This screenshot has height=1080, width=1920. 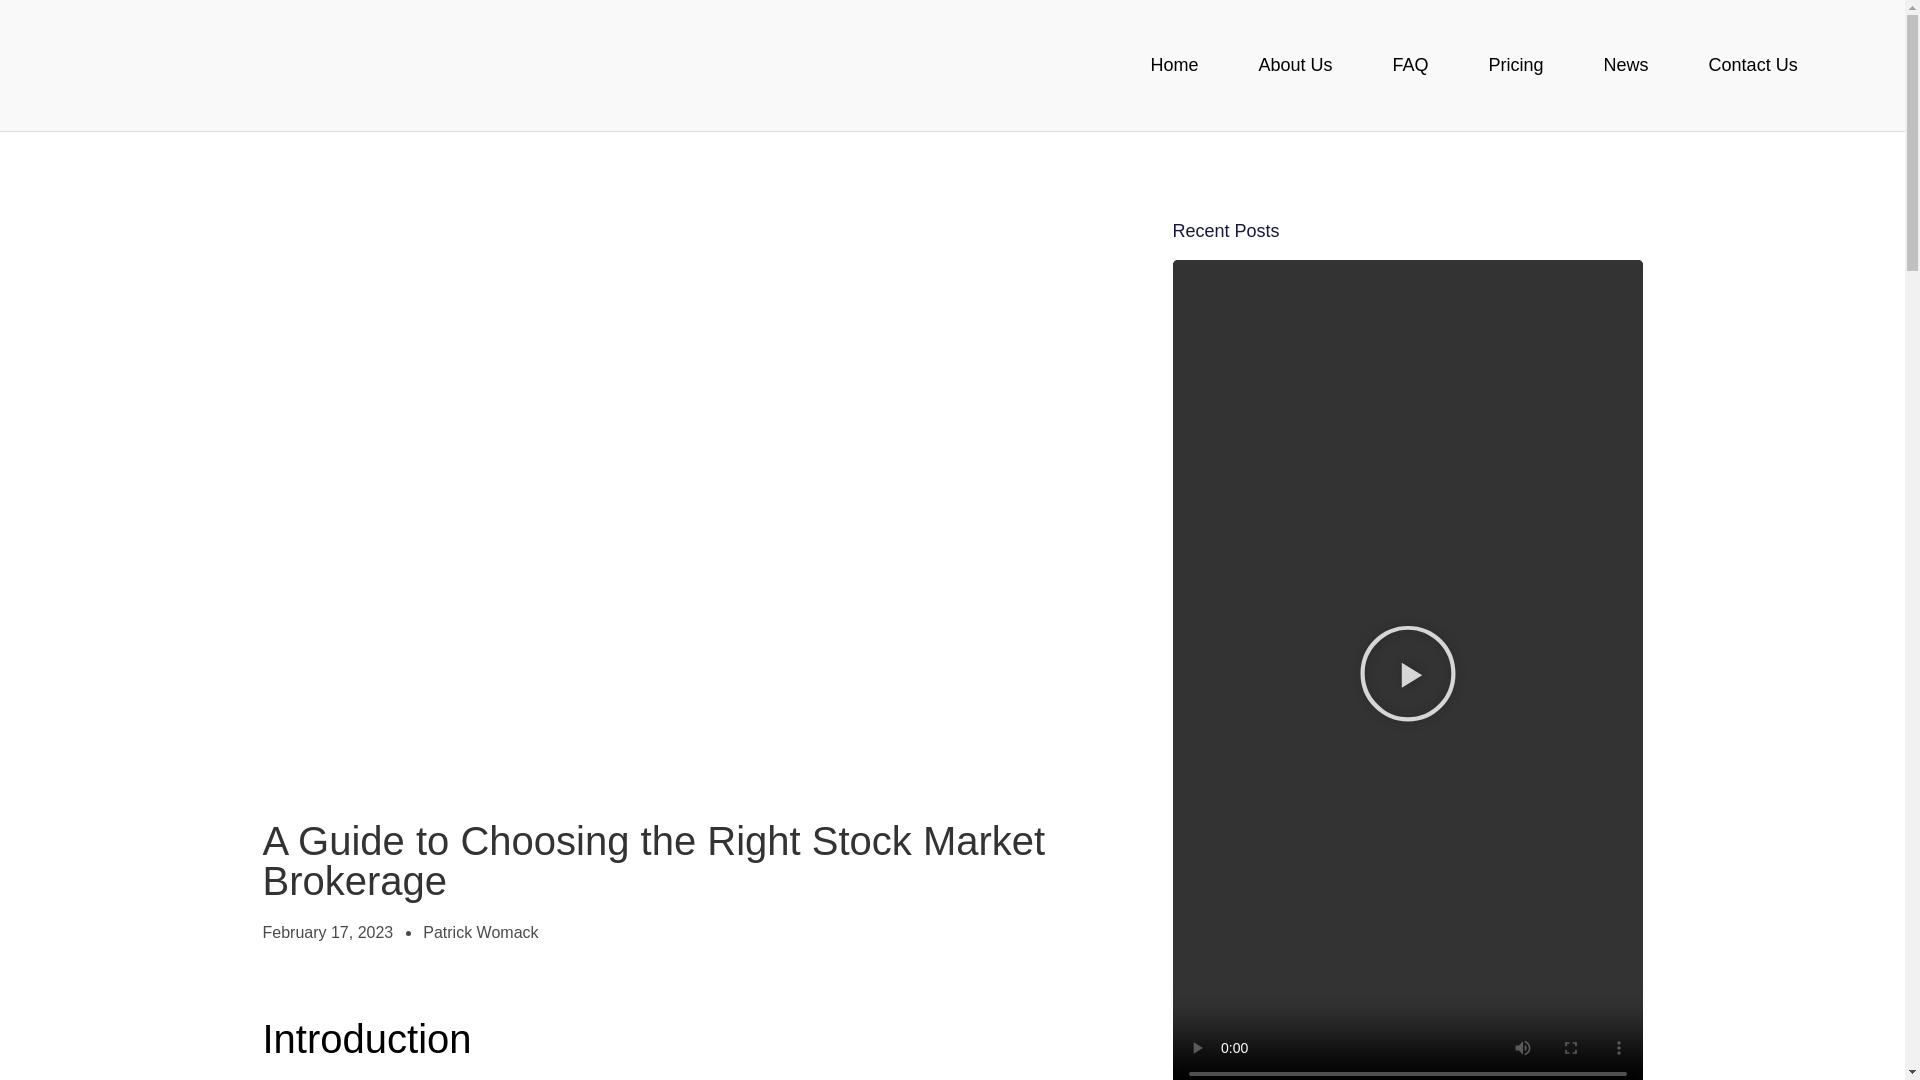 I want to click on Home, so click(x=1174, y=64).